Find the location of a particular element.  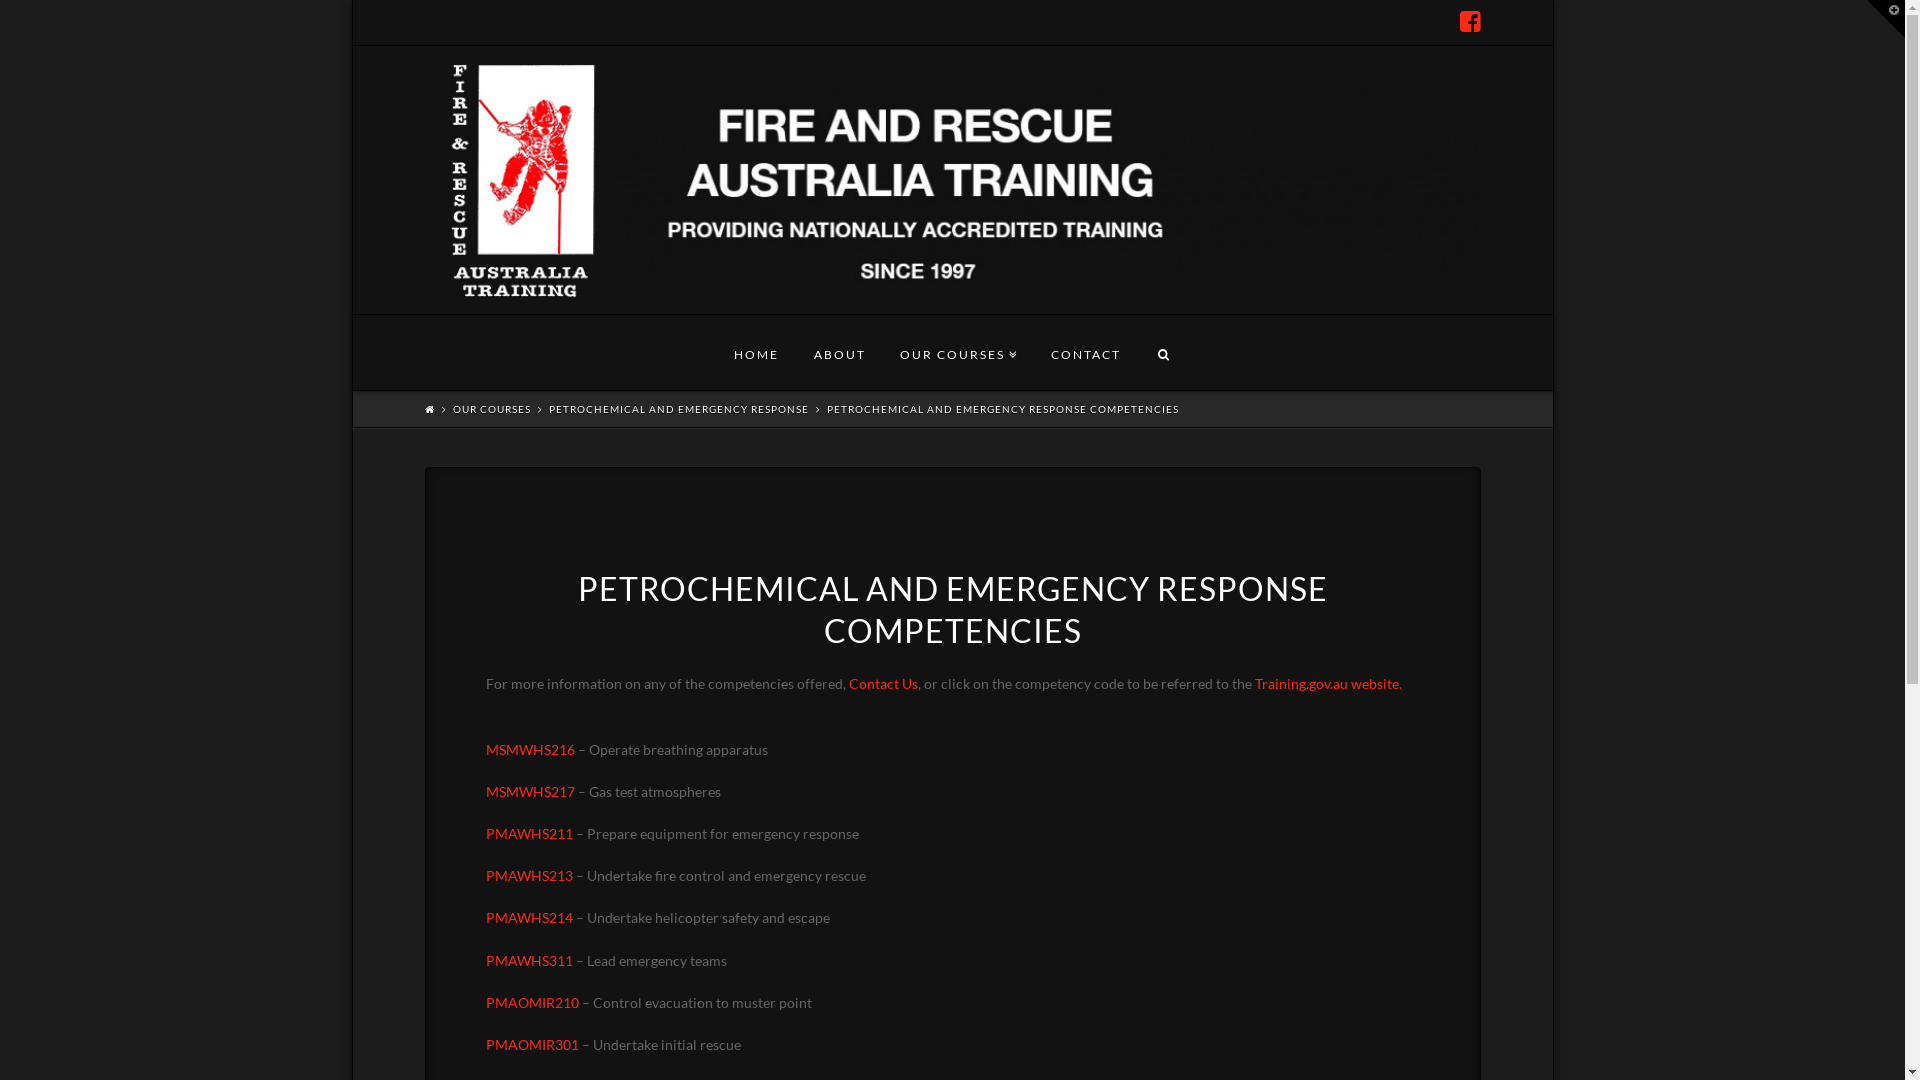

PMAOMIR301 is located at coordinates (532, 1044).